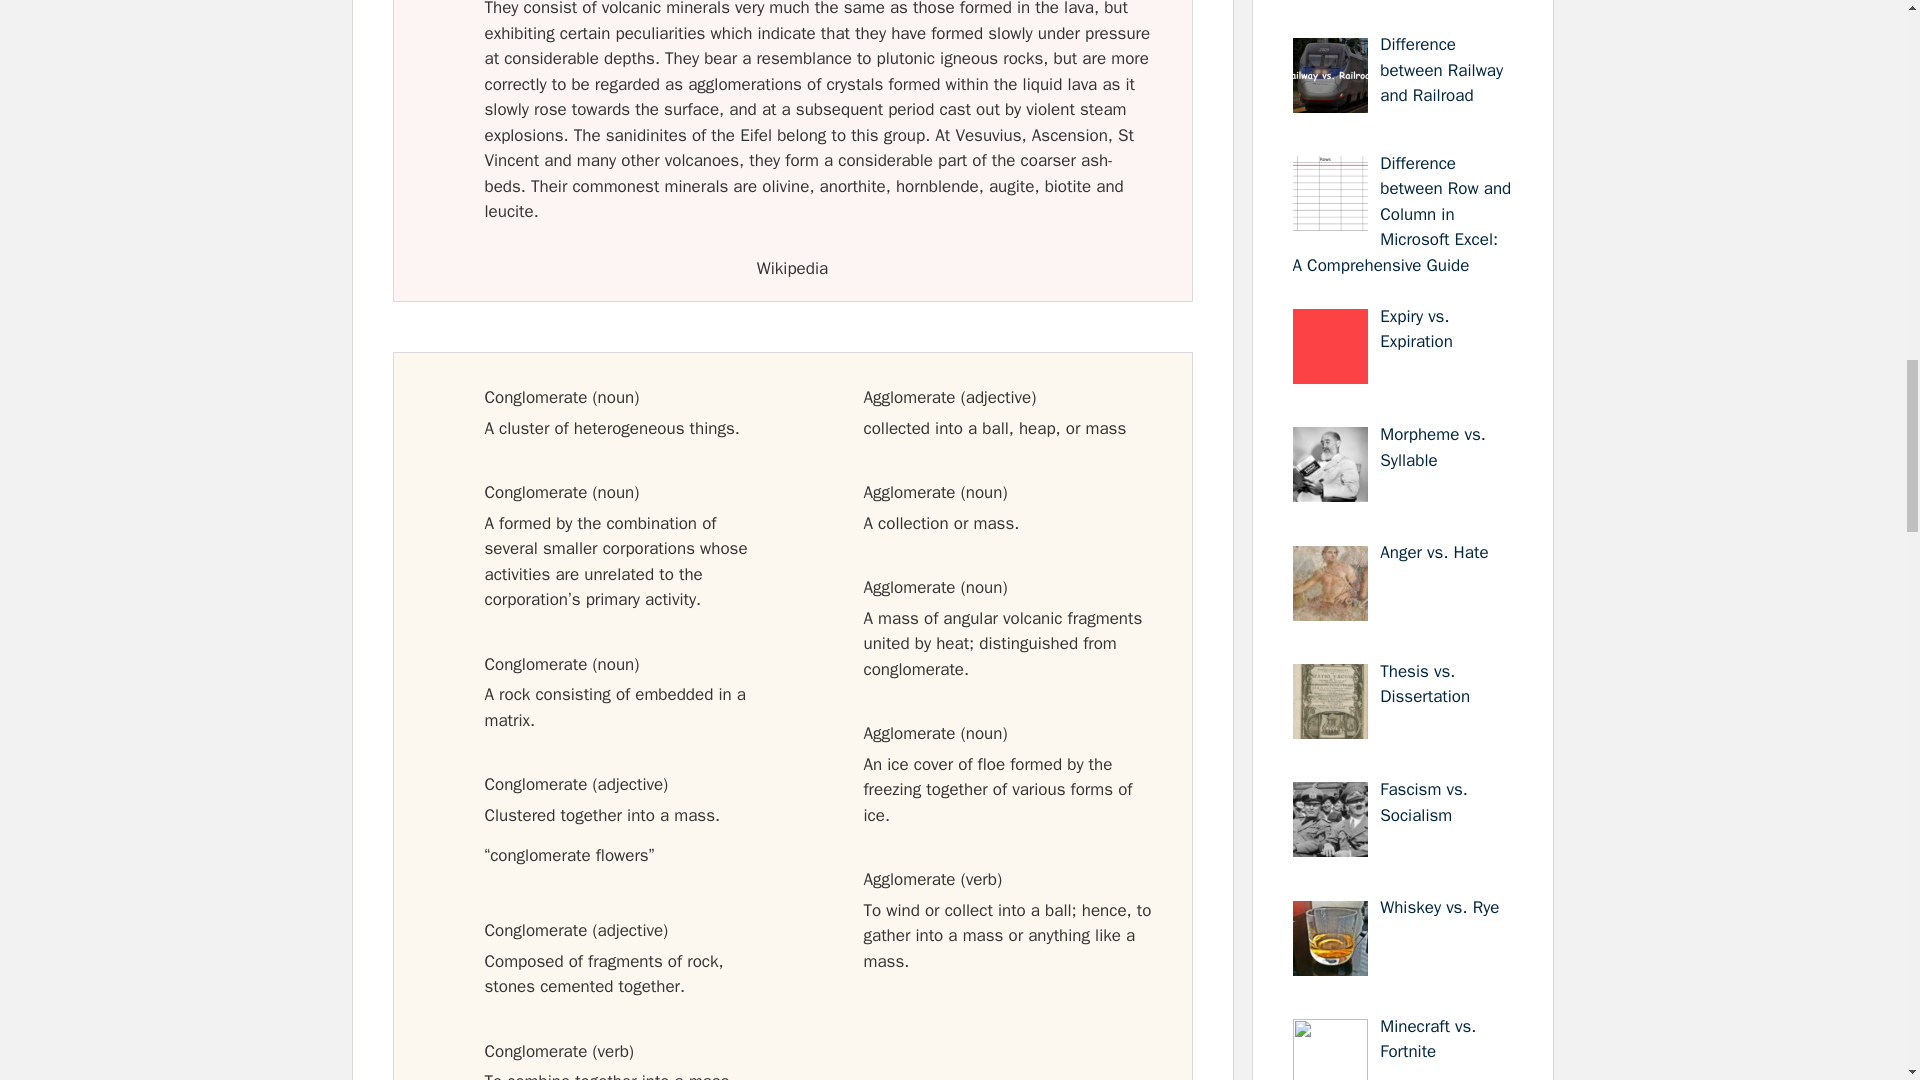 The width and height of the screenshot is (1920, 1080). Describe the element at coordinates (1433, 447) in the screenshot. I see `Morpheme vs. Syllable` at that location.